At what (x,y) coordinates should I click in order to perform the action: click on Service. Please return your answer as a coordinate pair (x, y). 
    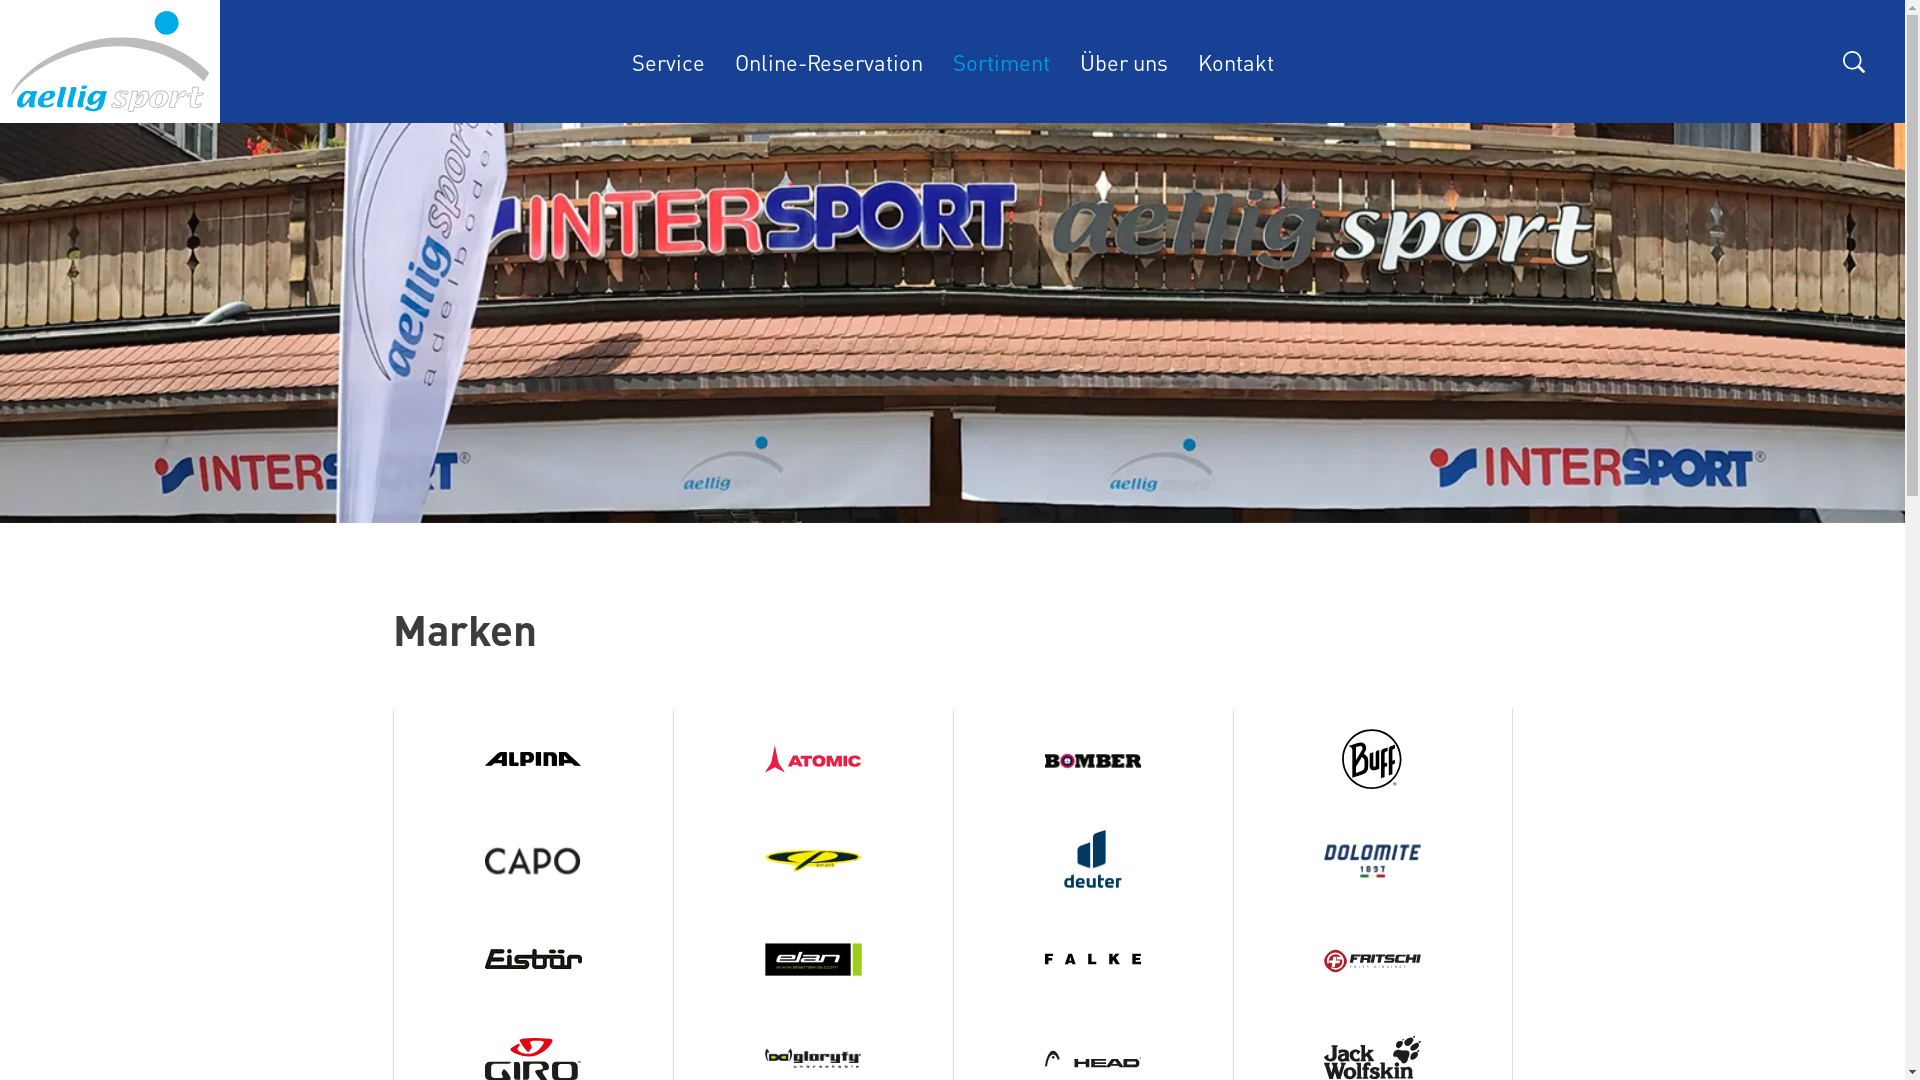
    Looking at the image, I should click on (668, 62).